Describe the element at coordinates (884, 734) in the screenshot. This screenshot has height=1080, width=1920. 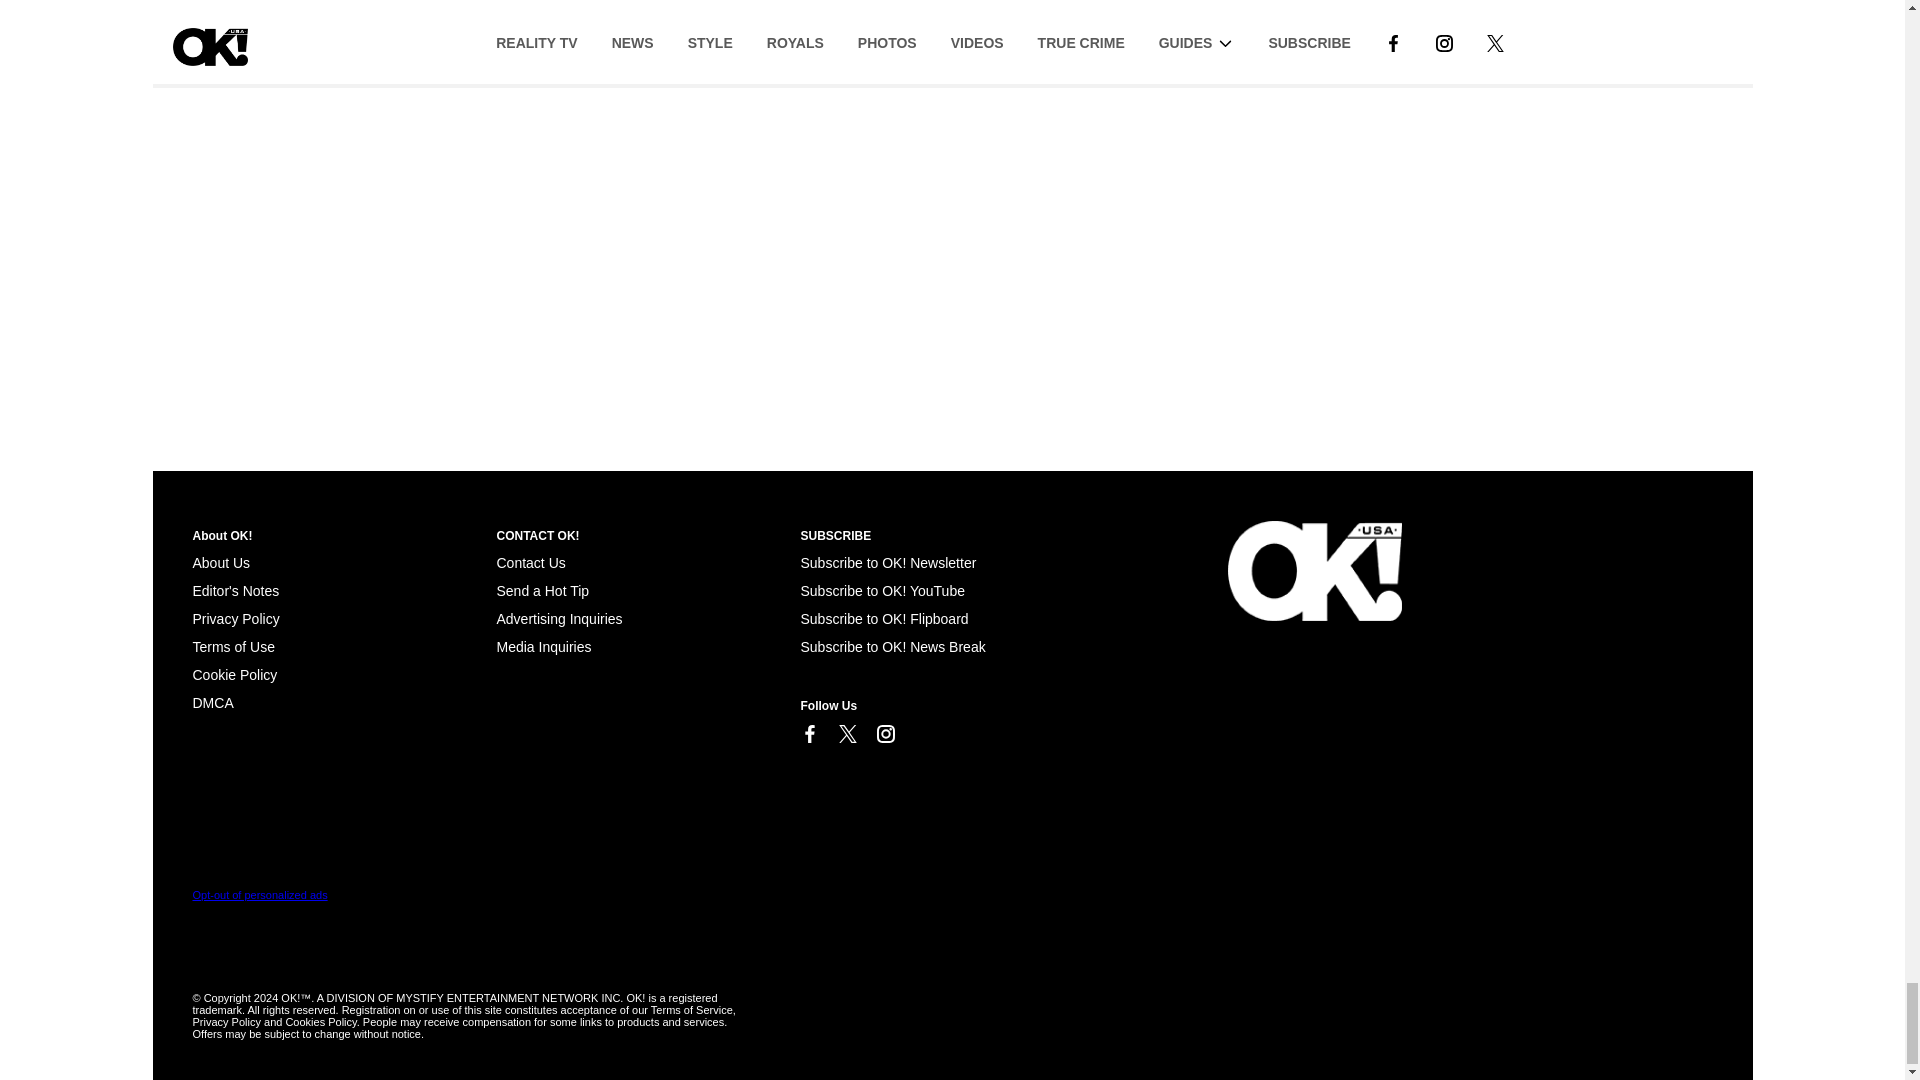
I see `Link to Instagram` at that location.